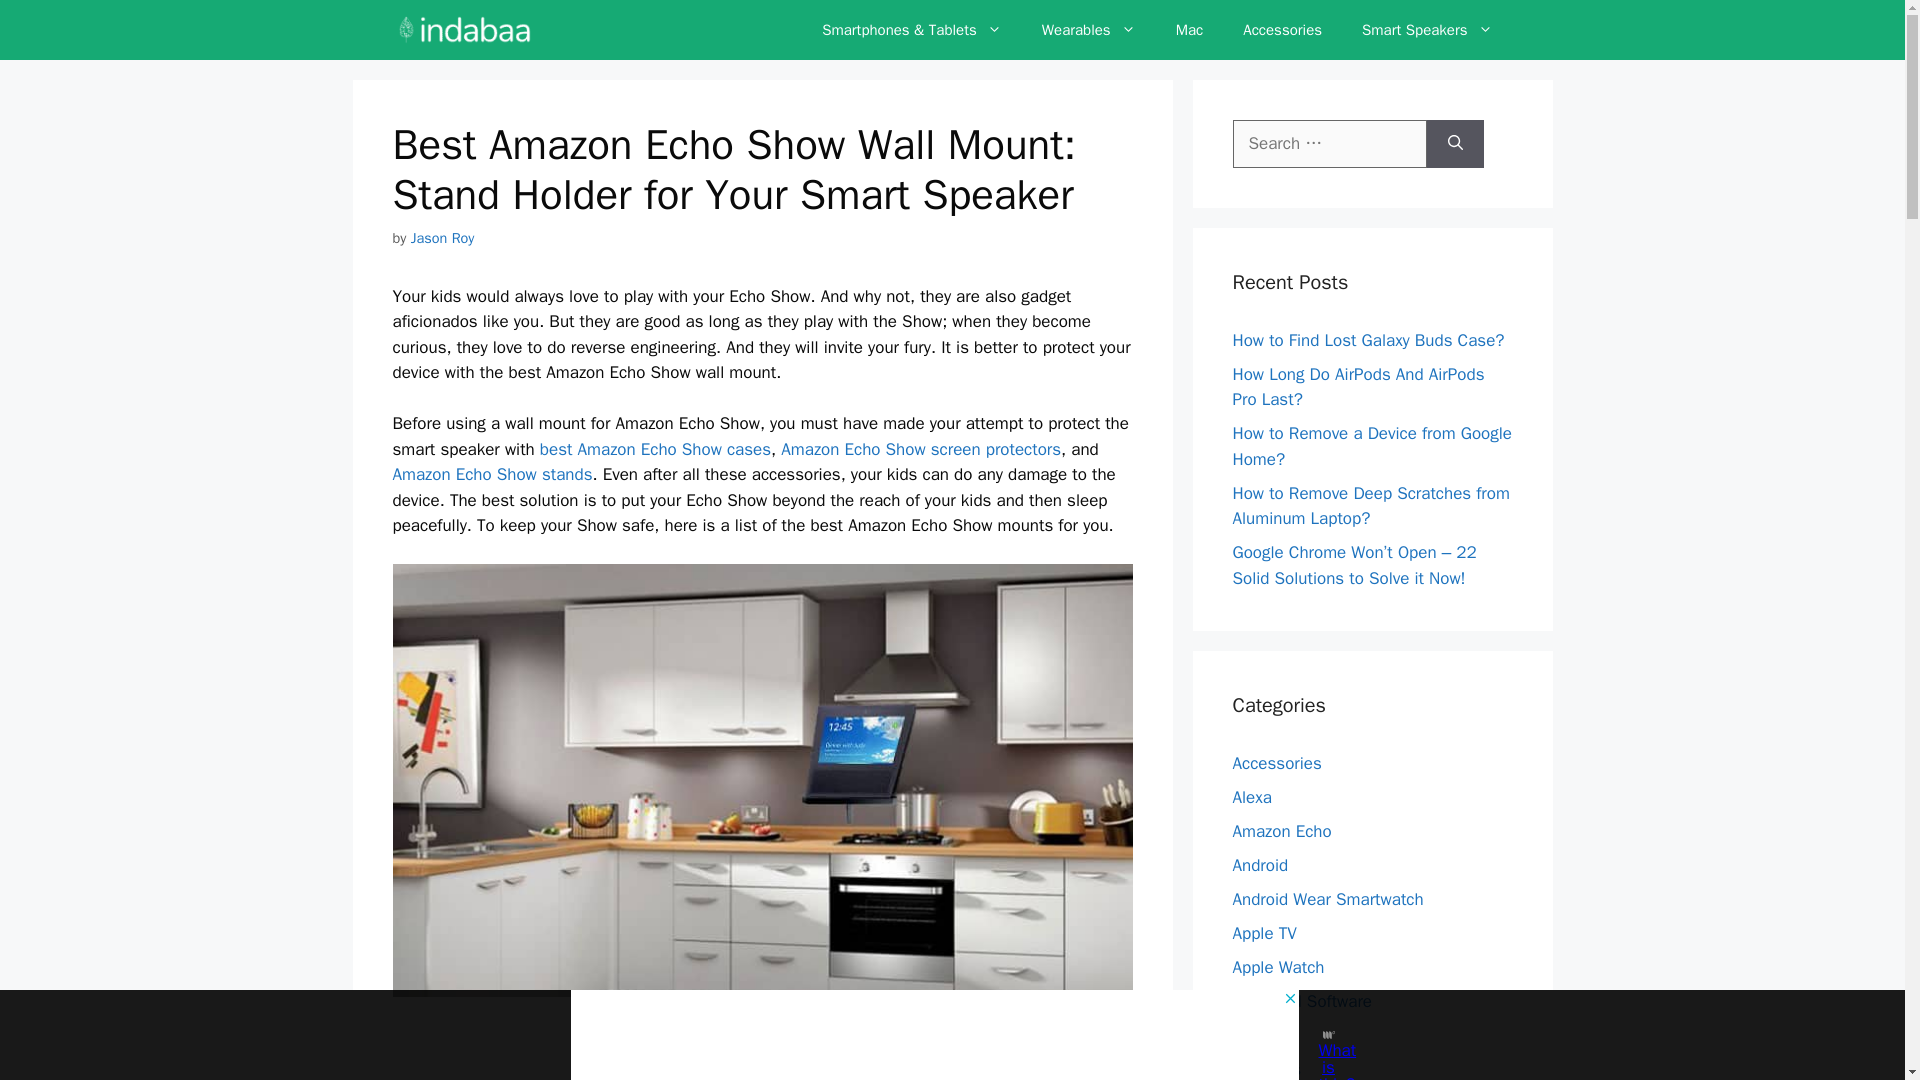  I want to click on Wearables, so click(1088, 30).